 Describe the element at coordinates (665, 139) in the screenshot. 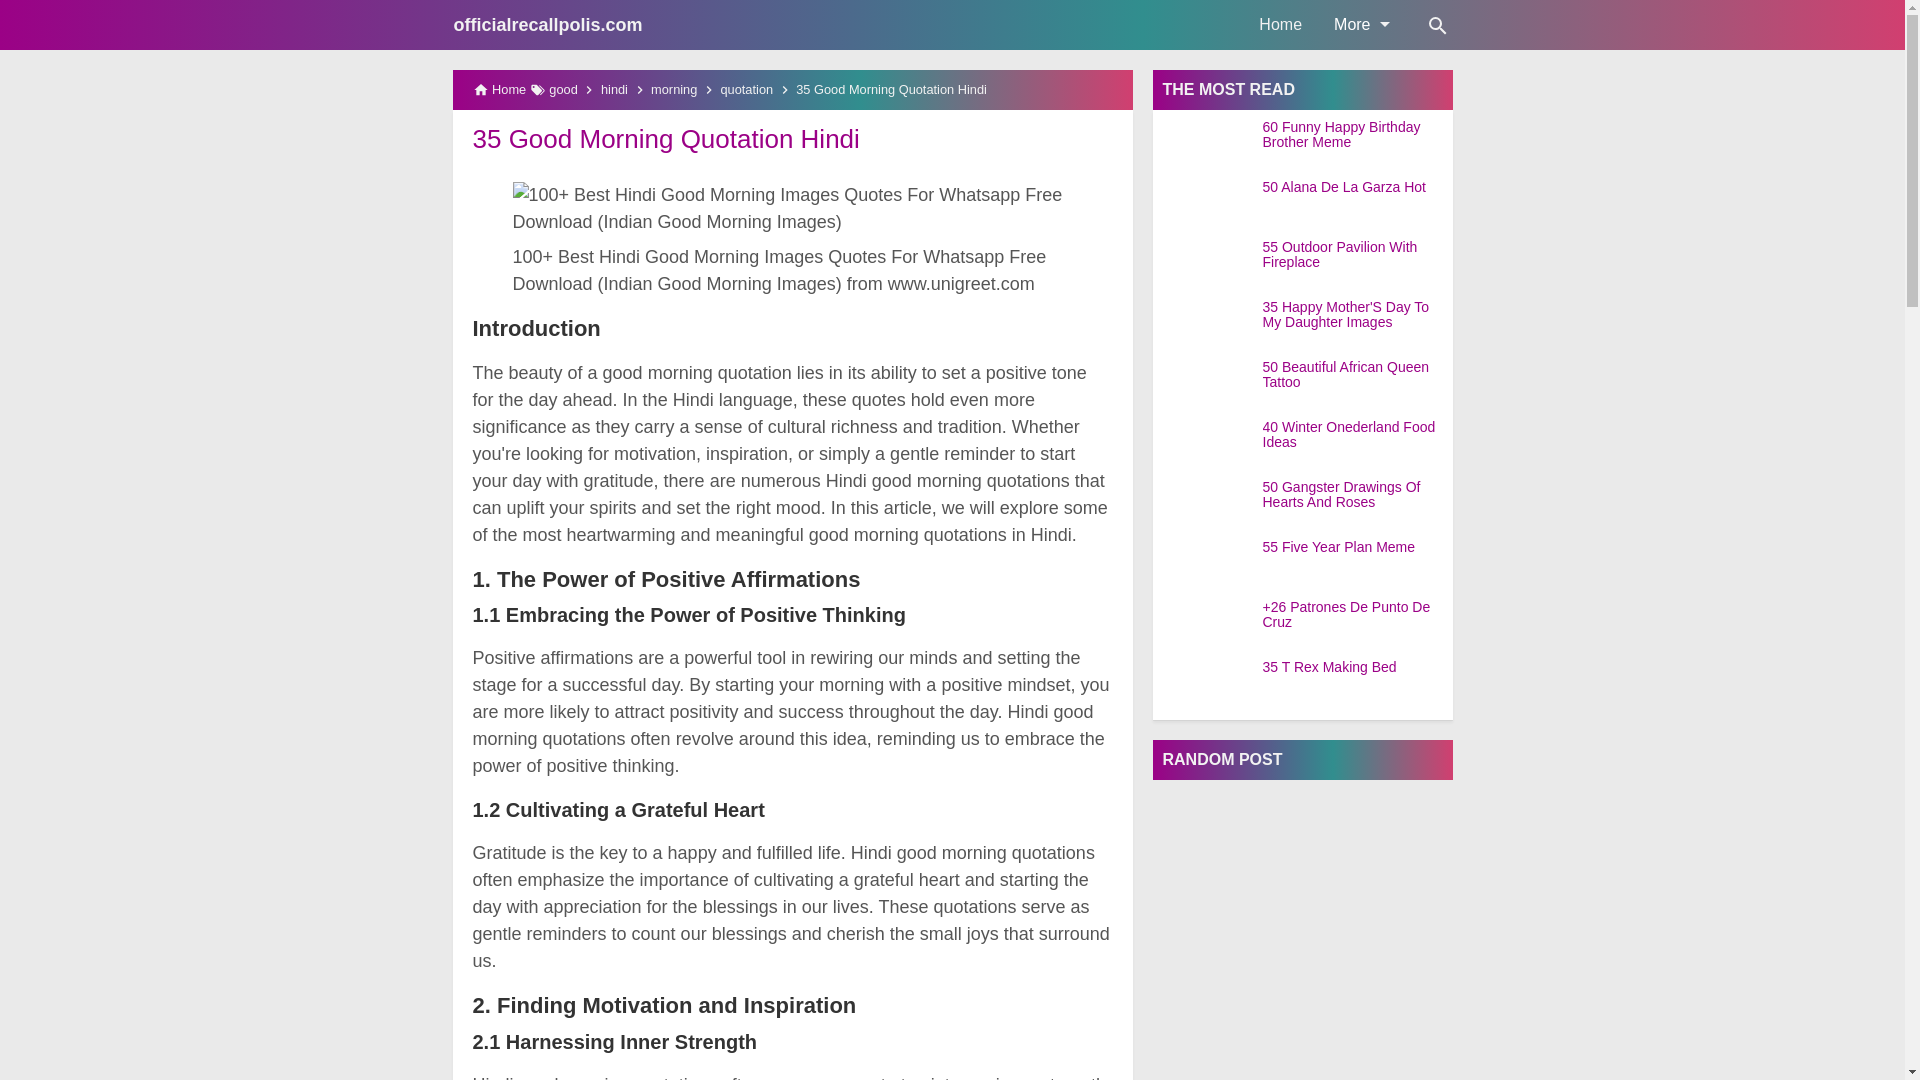

I see `35 Good Morning Quotation Hindi` at that location.